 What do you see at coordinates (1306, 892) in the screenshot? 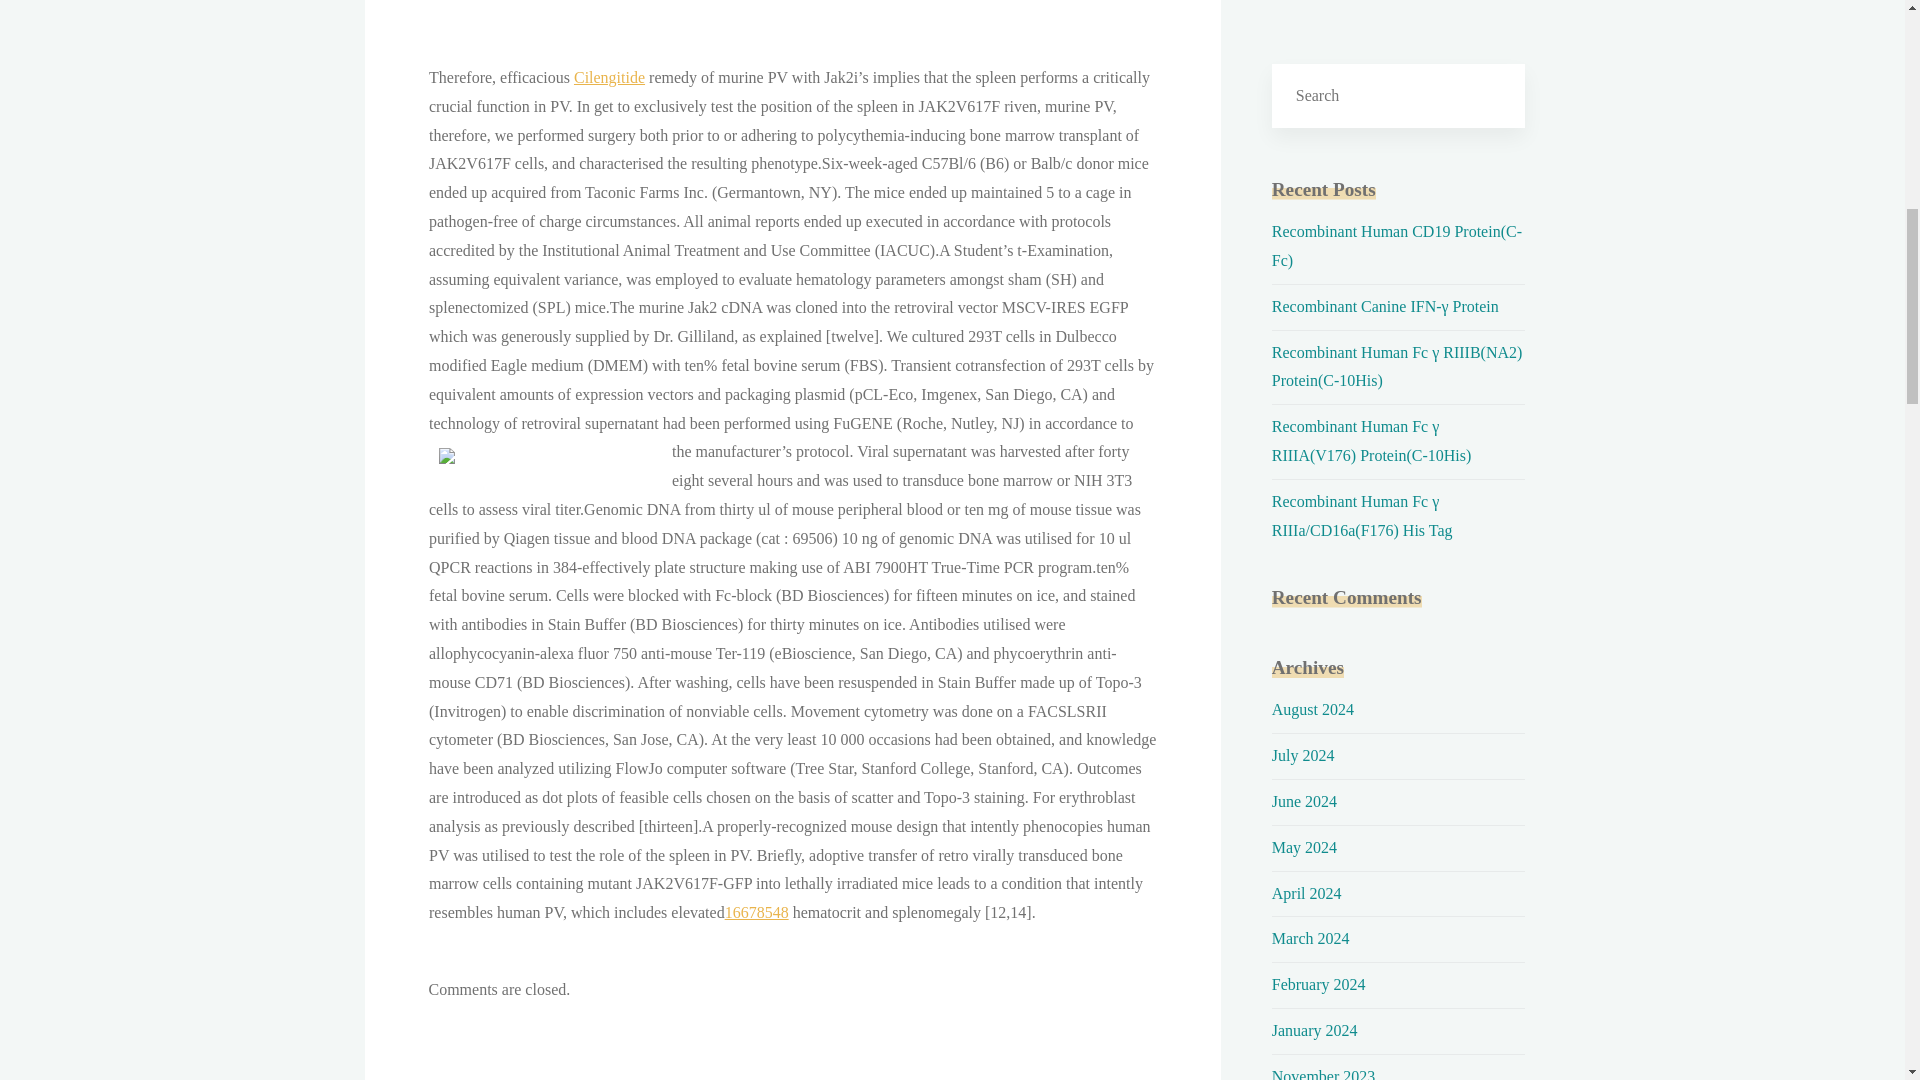
I see `April 2024` at bounding box center [1306, 892].